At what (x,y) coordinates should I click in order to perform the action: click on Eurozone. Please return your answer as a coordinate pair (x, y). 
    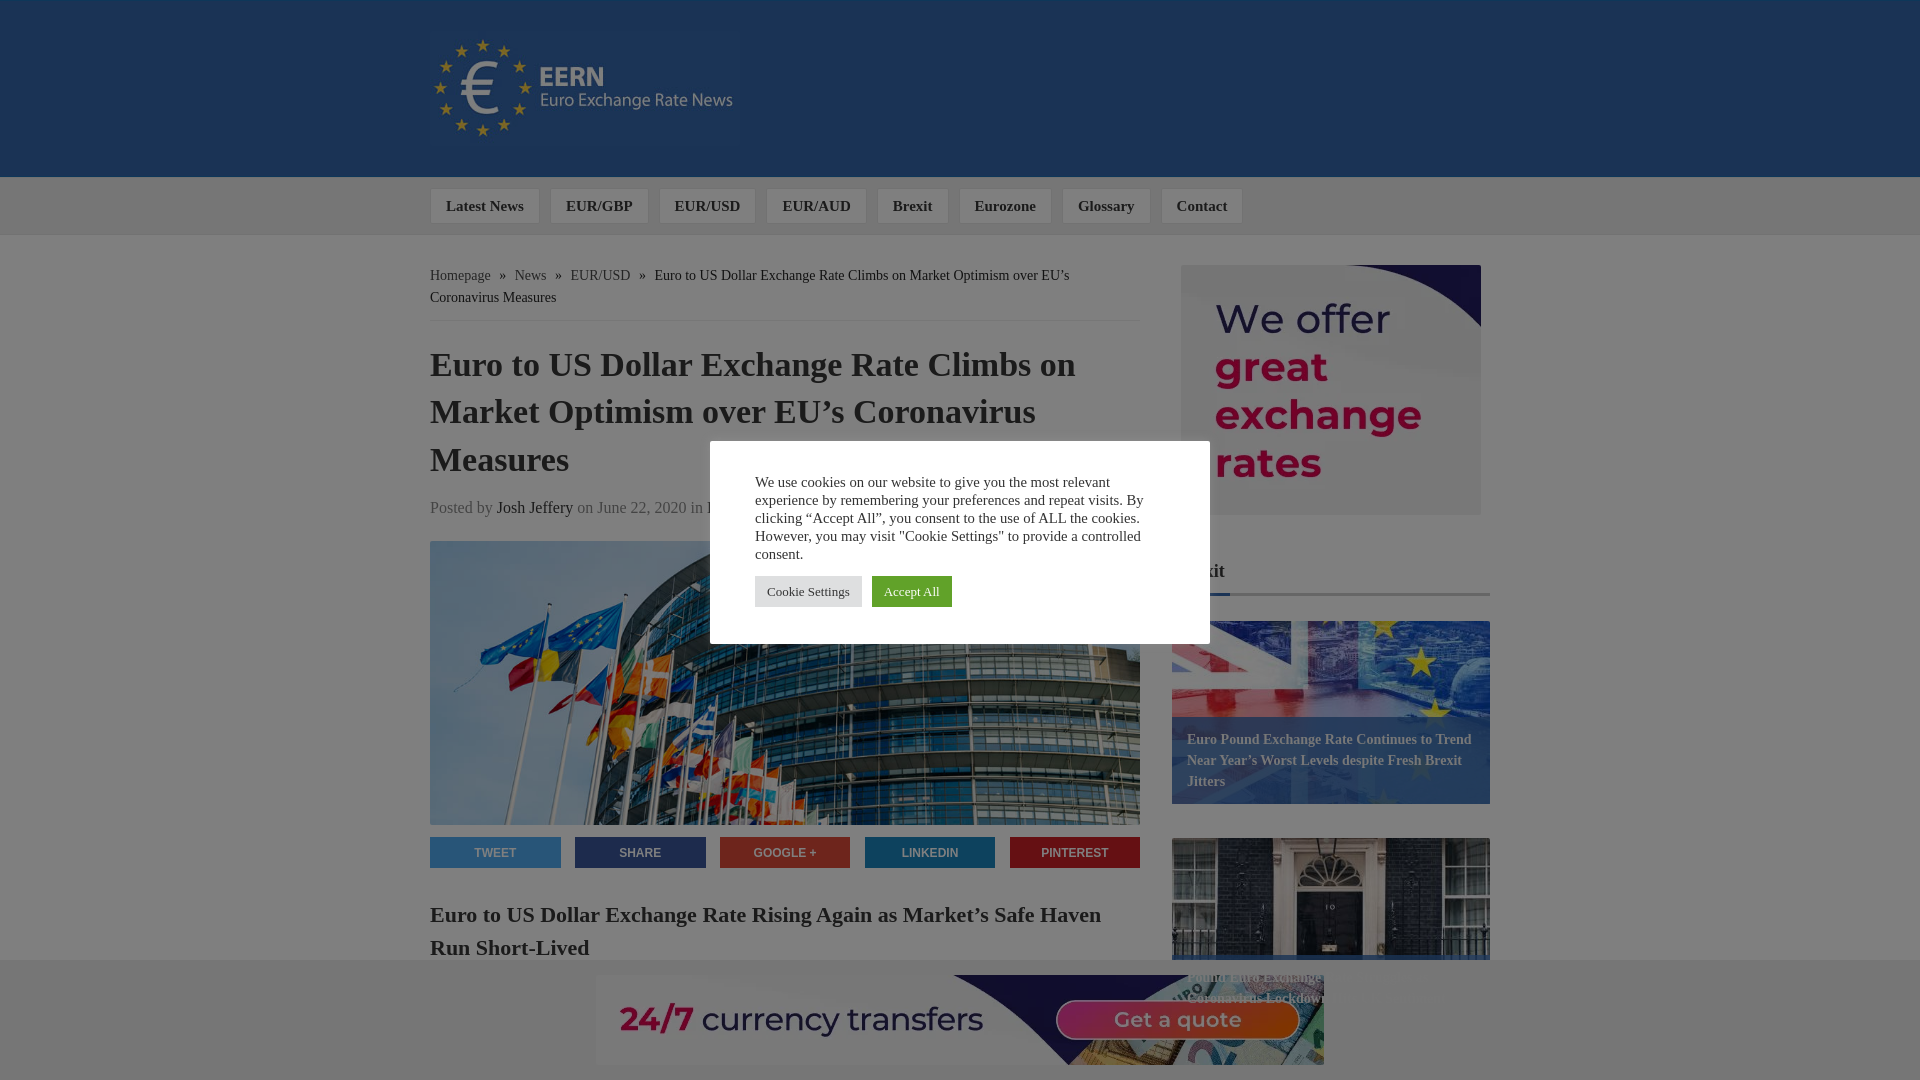
    Looking at the image, I should click on (1005, 205).